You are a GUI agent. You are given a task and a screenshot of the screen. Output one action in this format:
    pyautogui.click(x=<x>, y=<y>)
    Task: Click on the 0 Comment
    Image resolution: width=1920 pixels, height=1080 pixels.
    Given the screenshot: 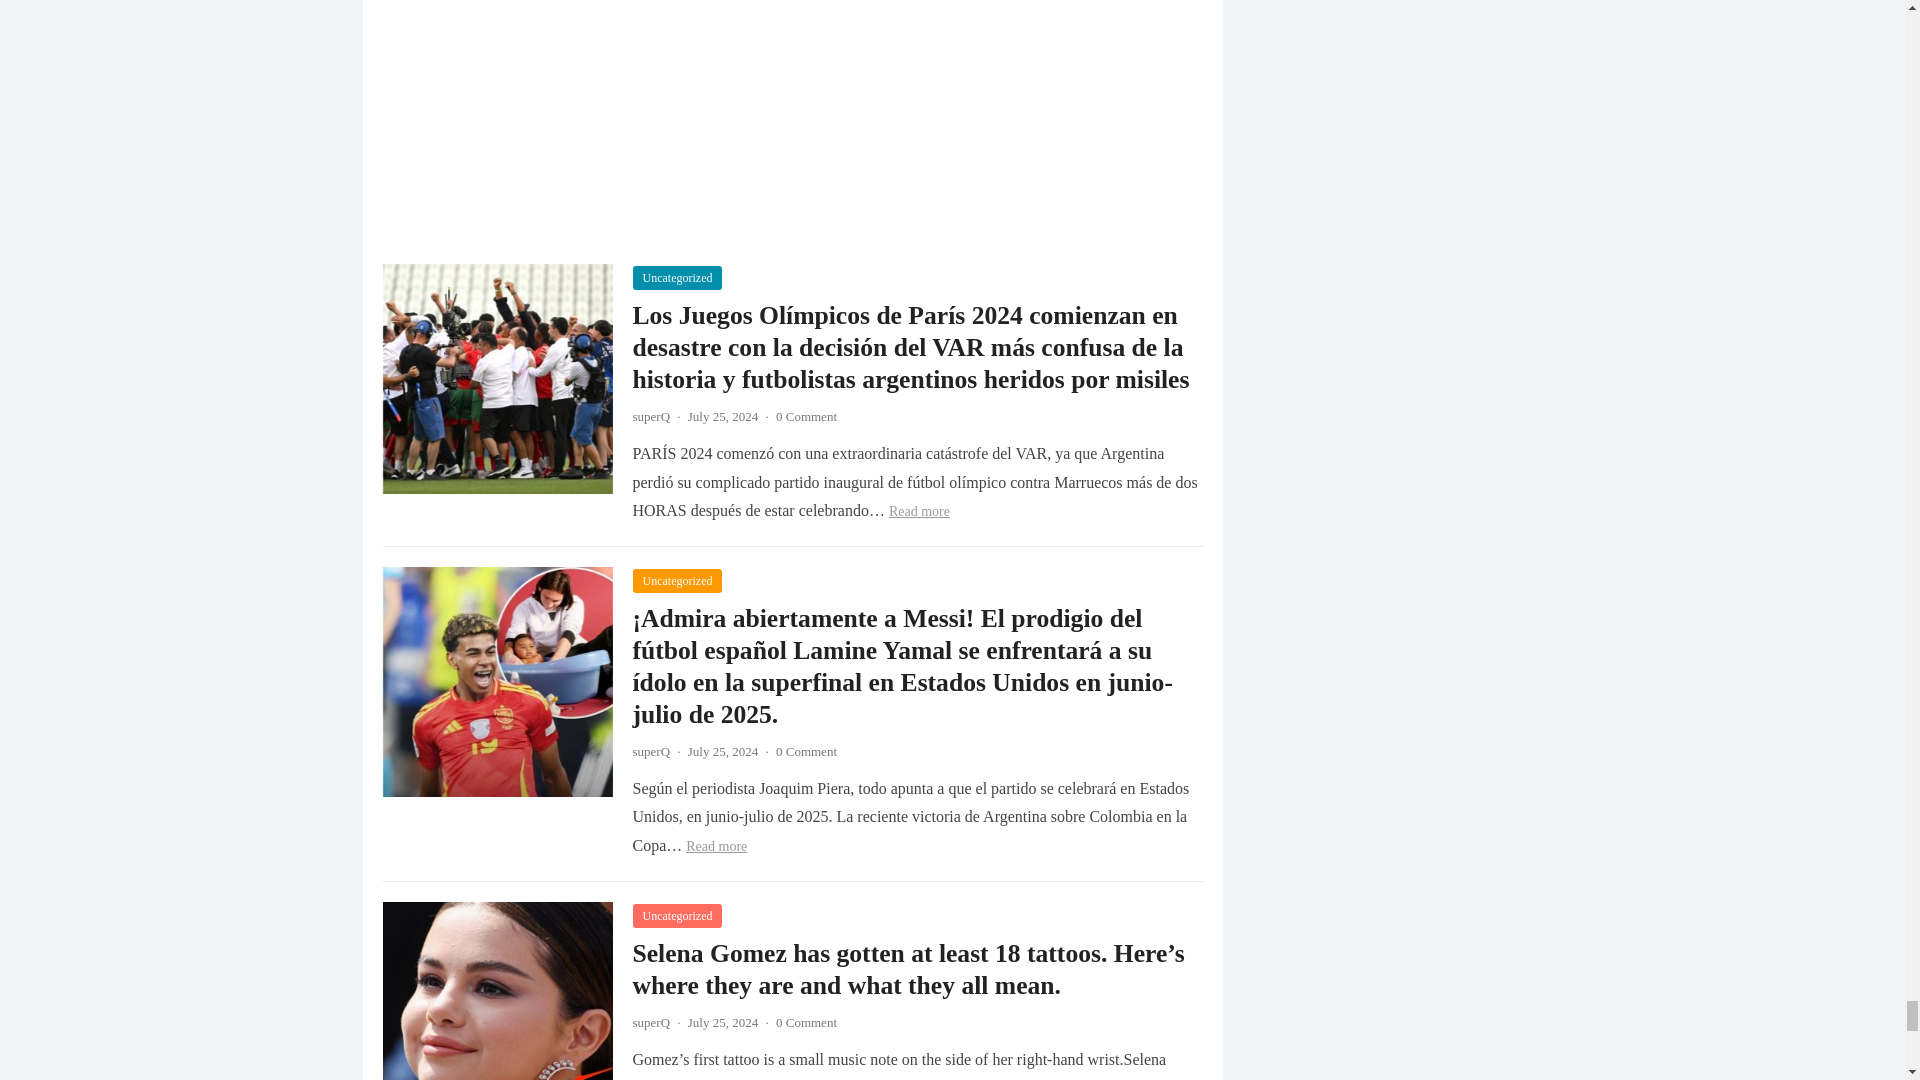 What is the action you would take?
    pyautogui.click(x=806, y=416)
    